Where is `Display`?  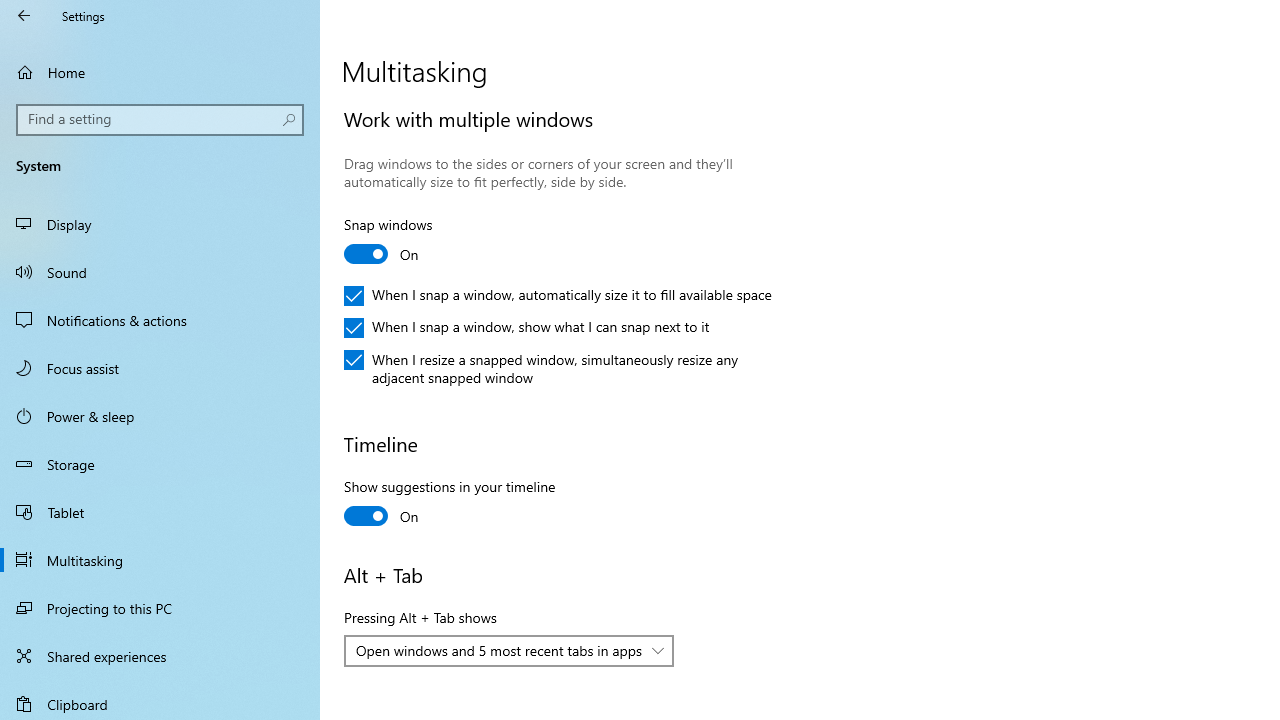 Display is located at coordinates (160, 224).